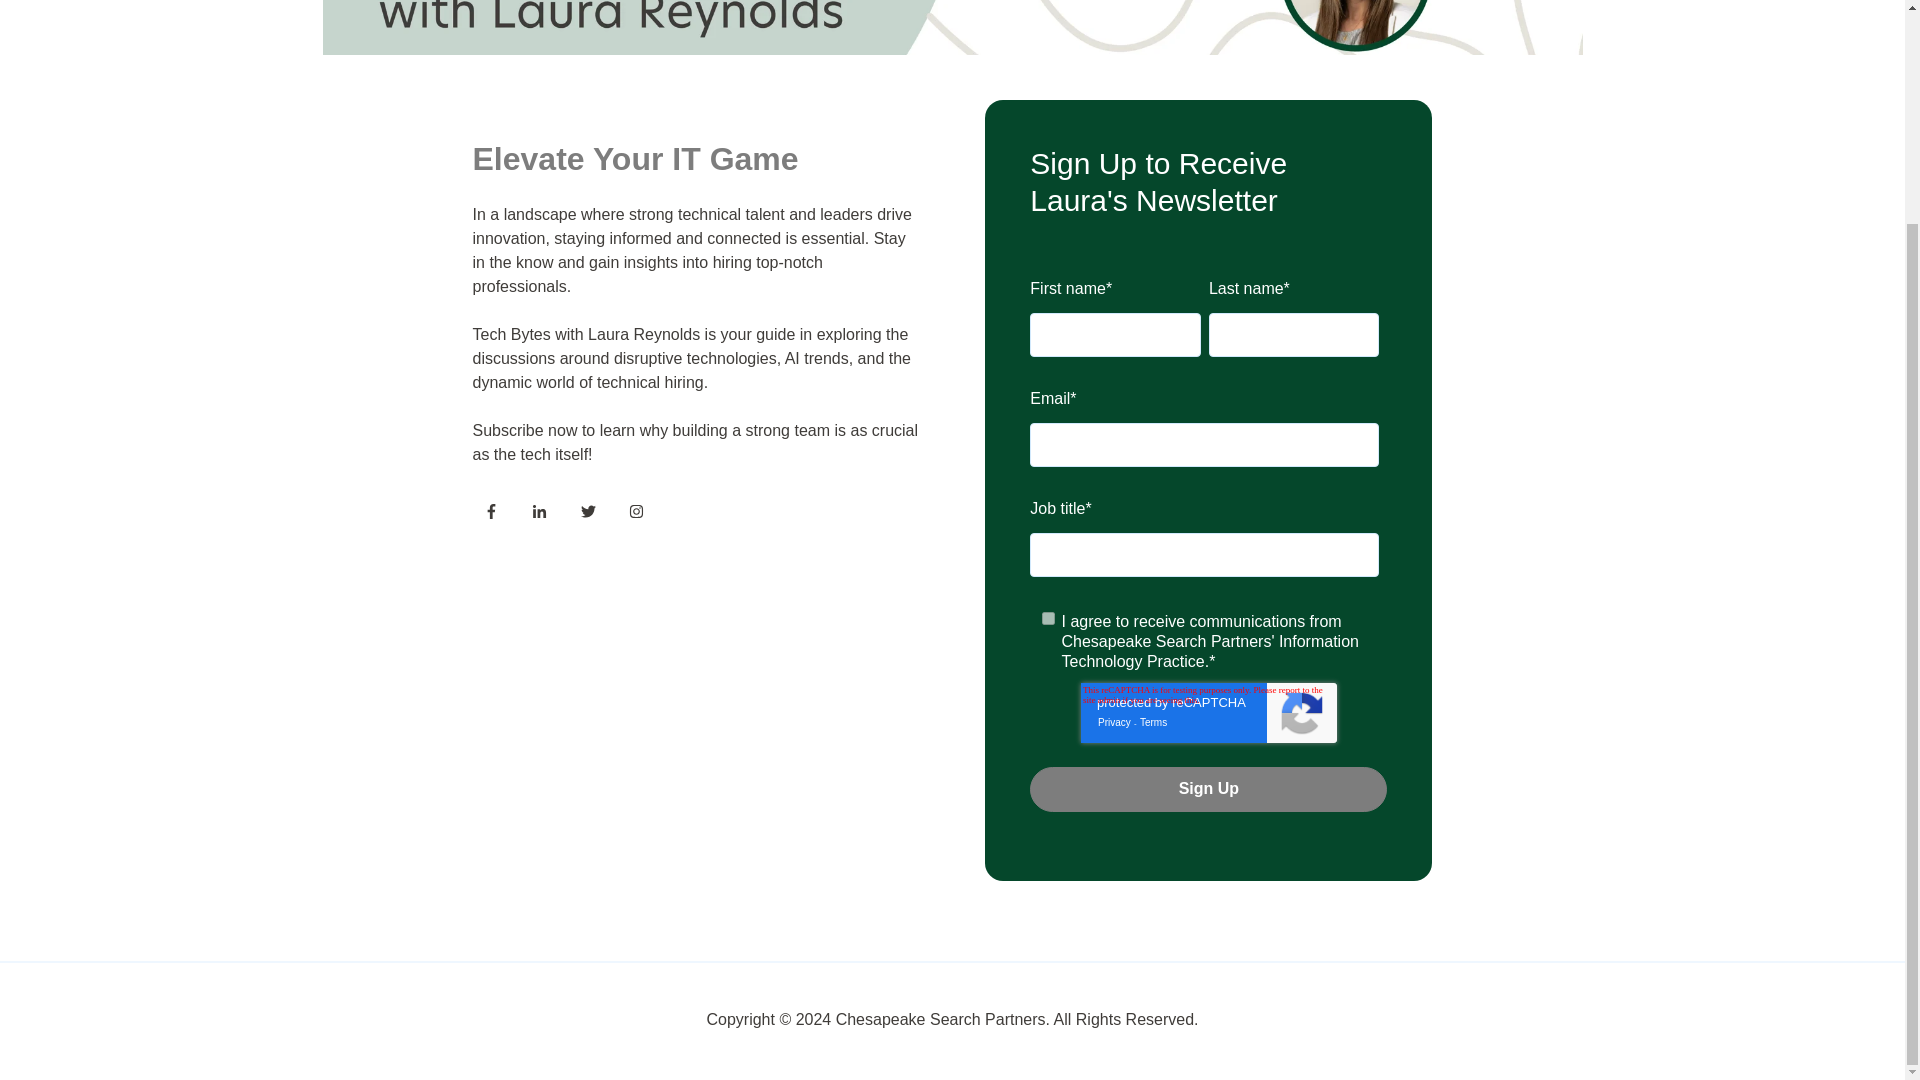  What do you see at coordinates (588, 512) in the screenshot?
I see `Follow us on Twitter` at bounding box center [588, 512].